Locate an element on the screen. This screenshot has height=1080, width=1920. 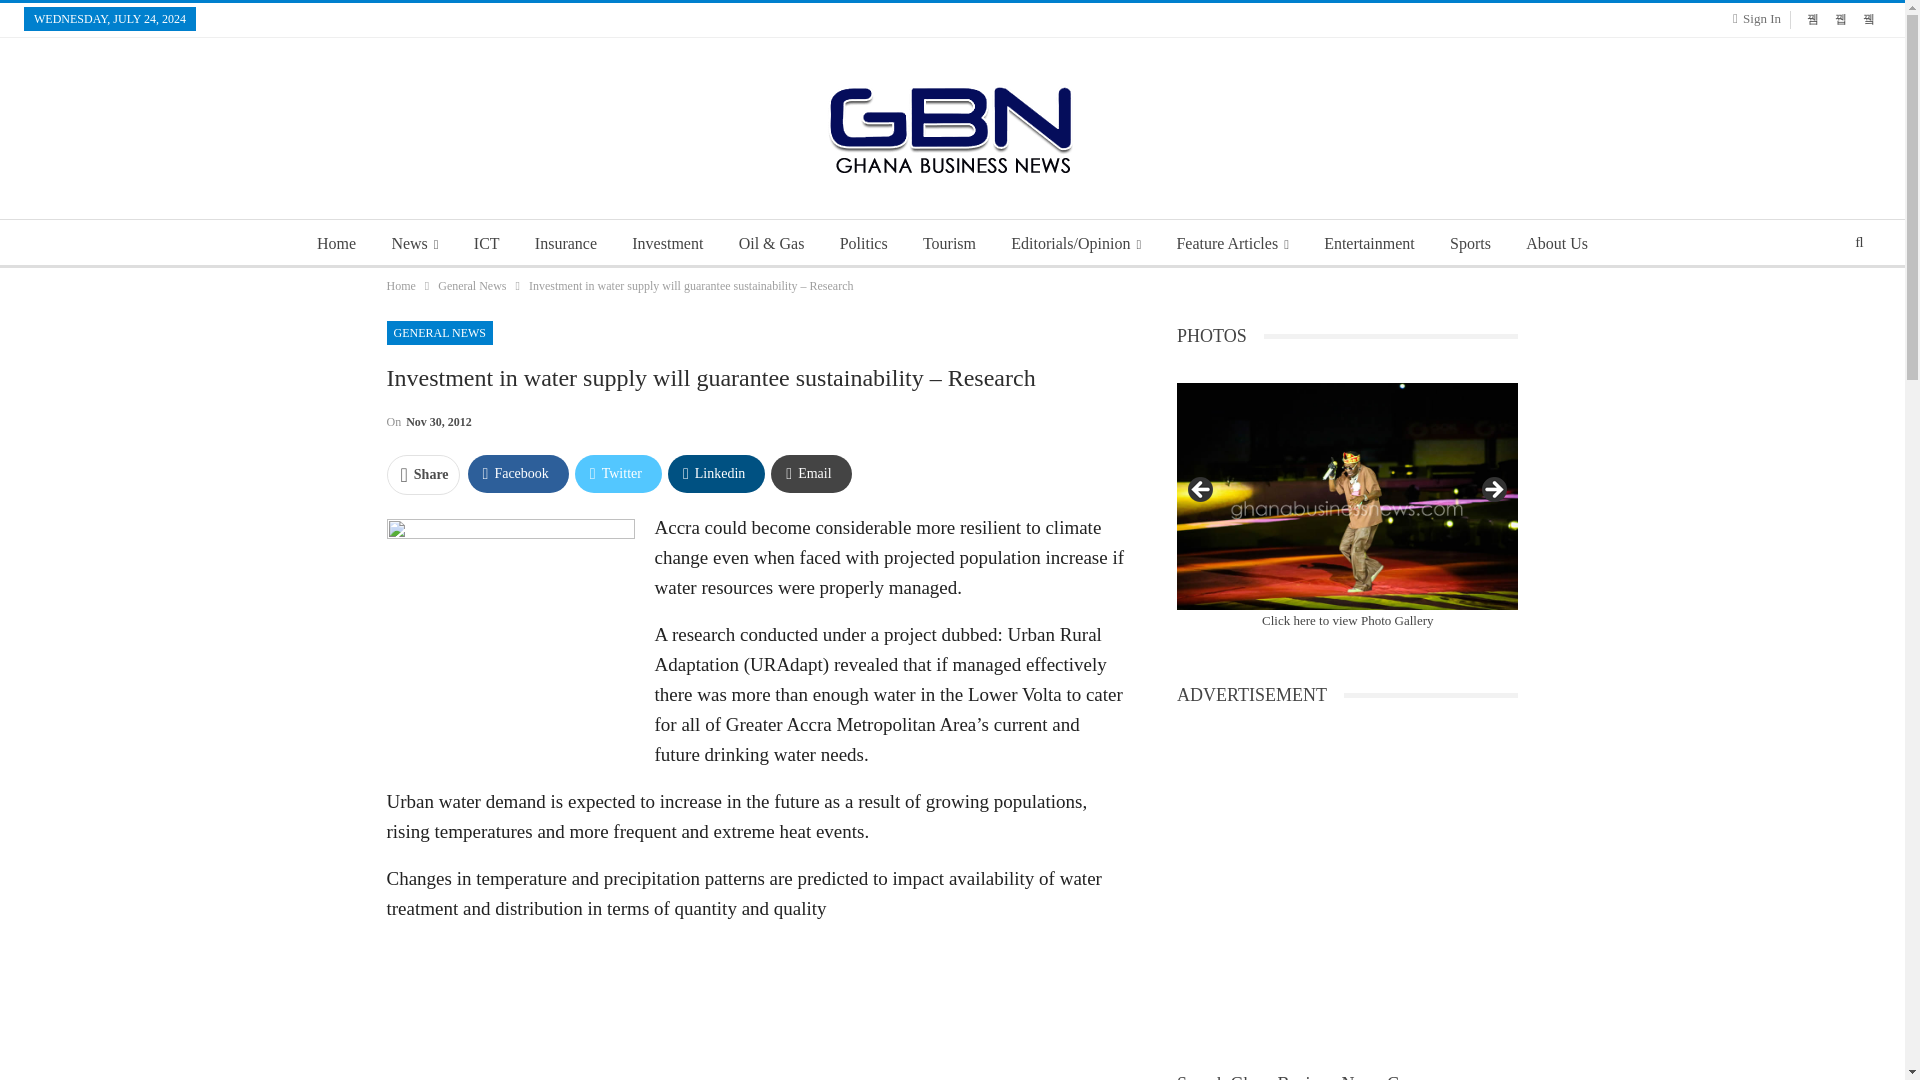
Entertainment is located at coordinates (1368, 244).